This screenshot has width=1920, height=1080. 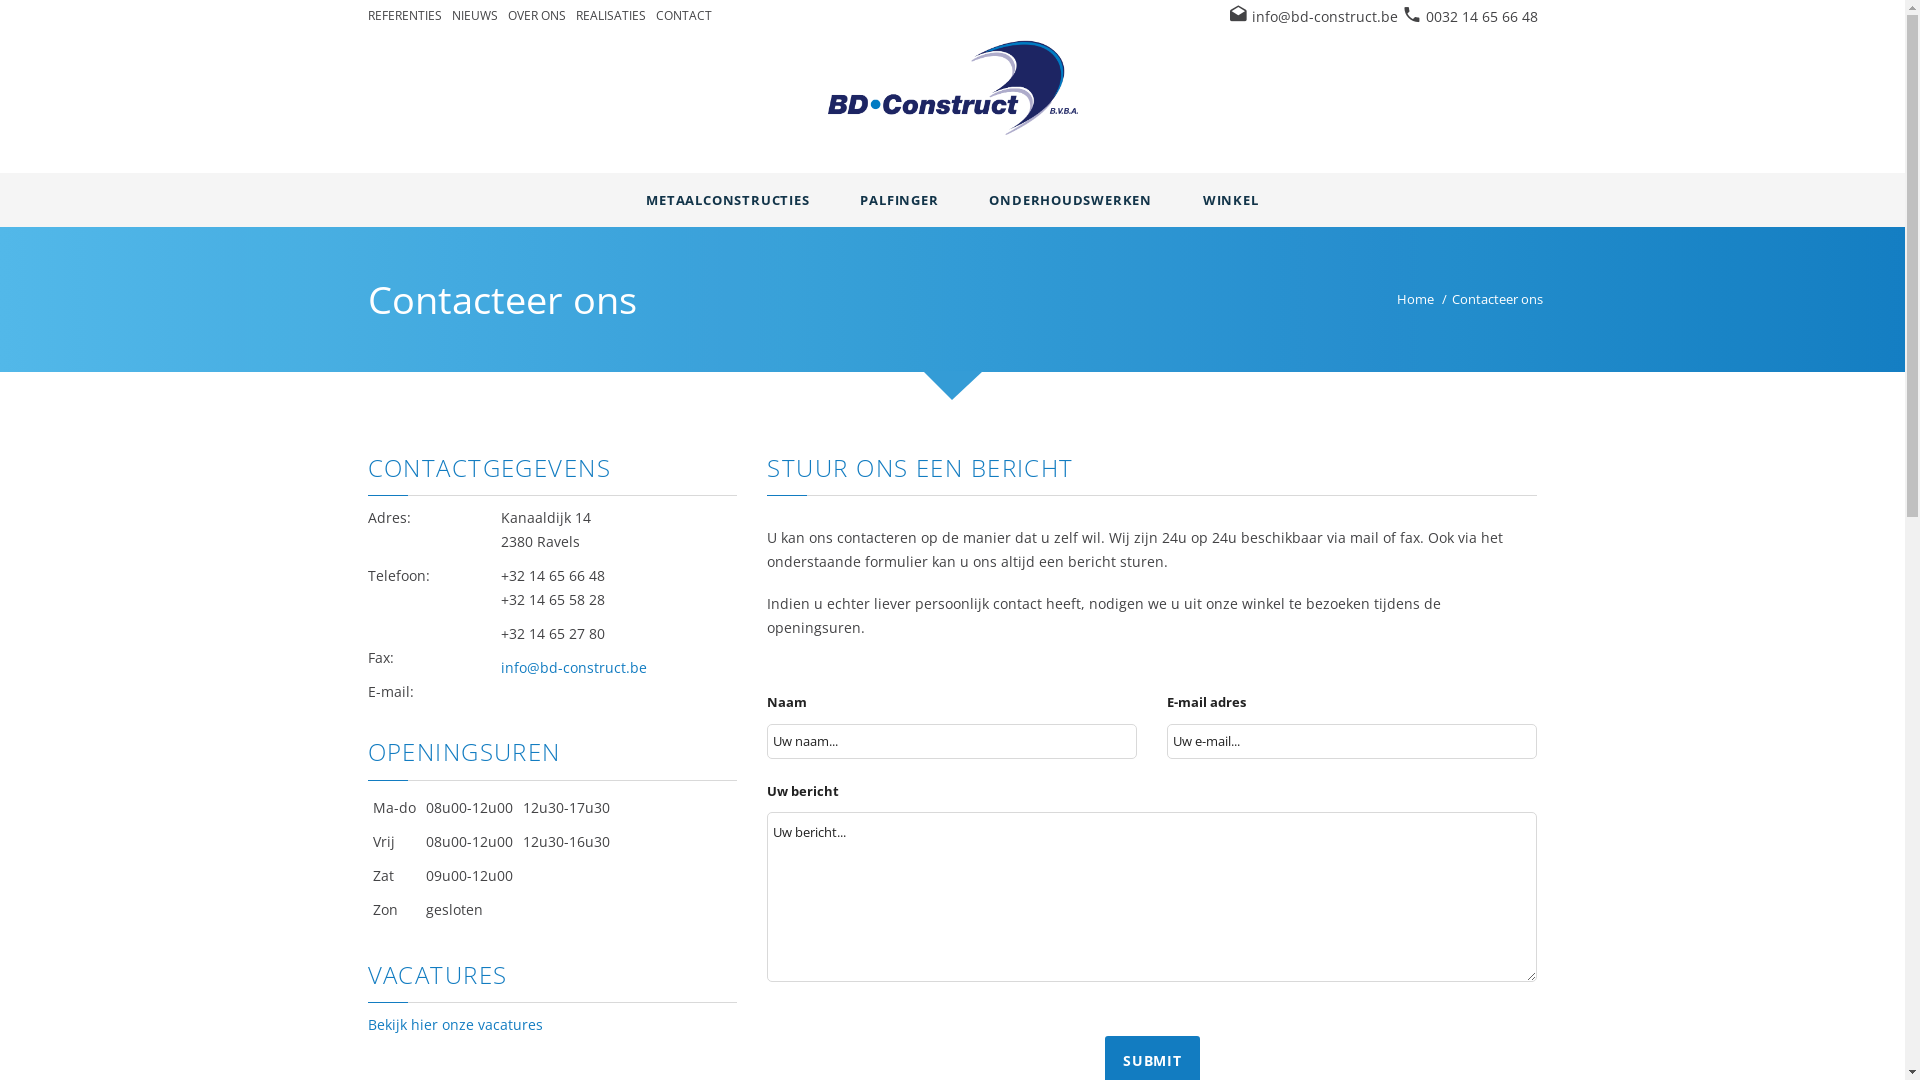 I want to click on Home, so click(x=1414, y=299).